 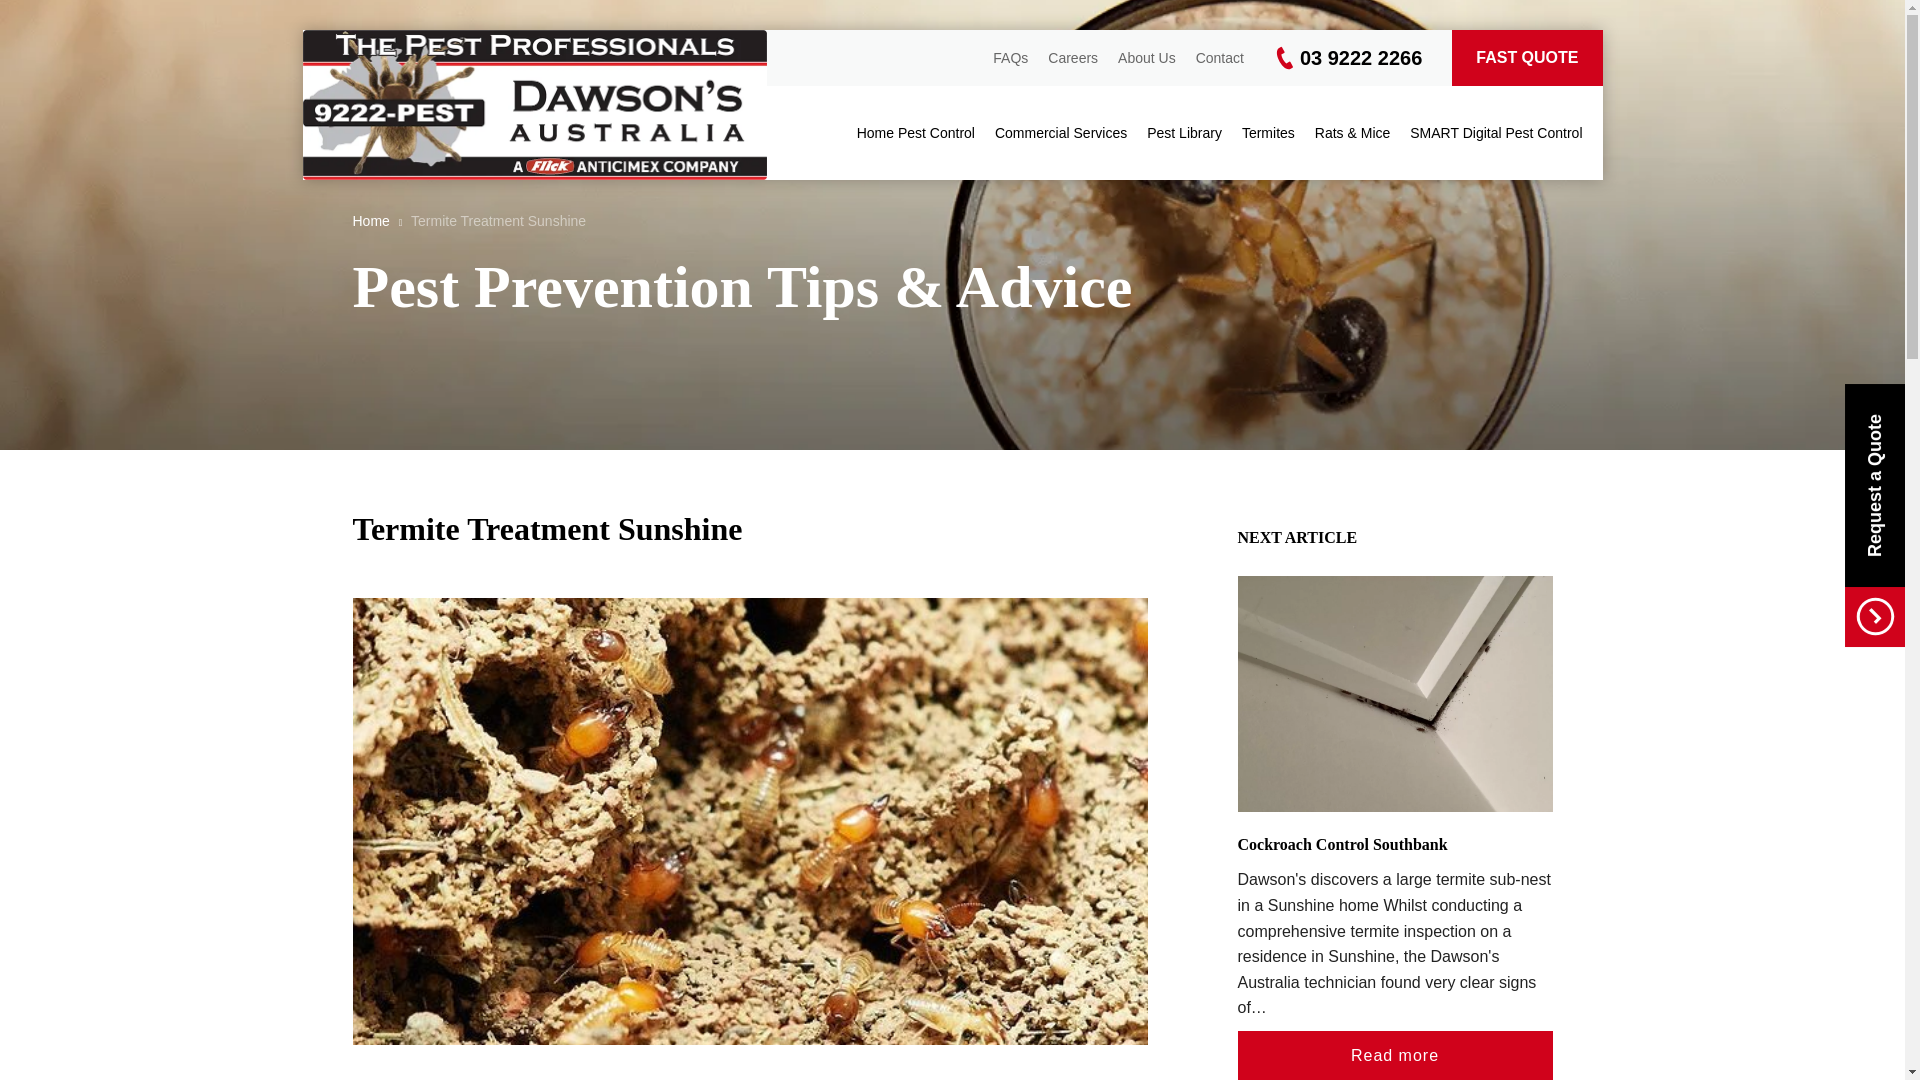 What do you see at coordinates (1342, 844) in the screenshot?
I see `Cockroach Control Southbank` at bounding box center [1342, 844].